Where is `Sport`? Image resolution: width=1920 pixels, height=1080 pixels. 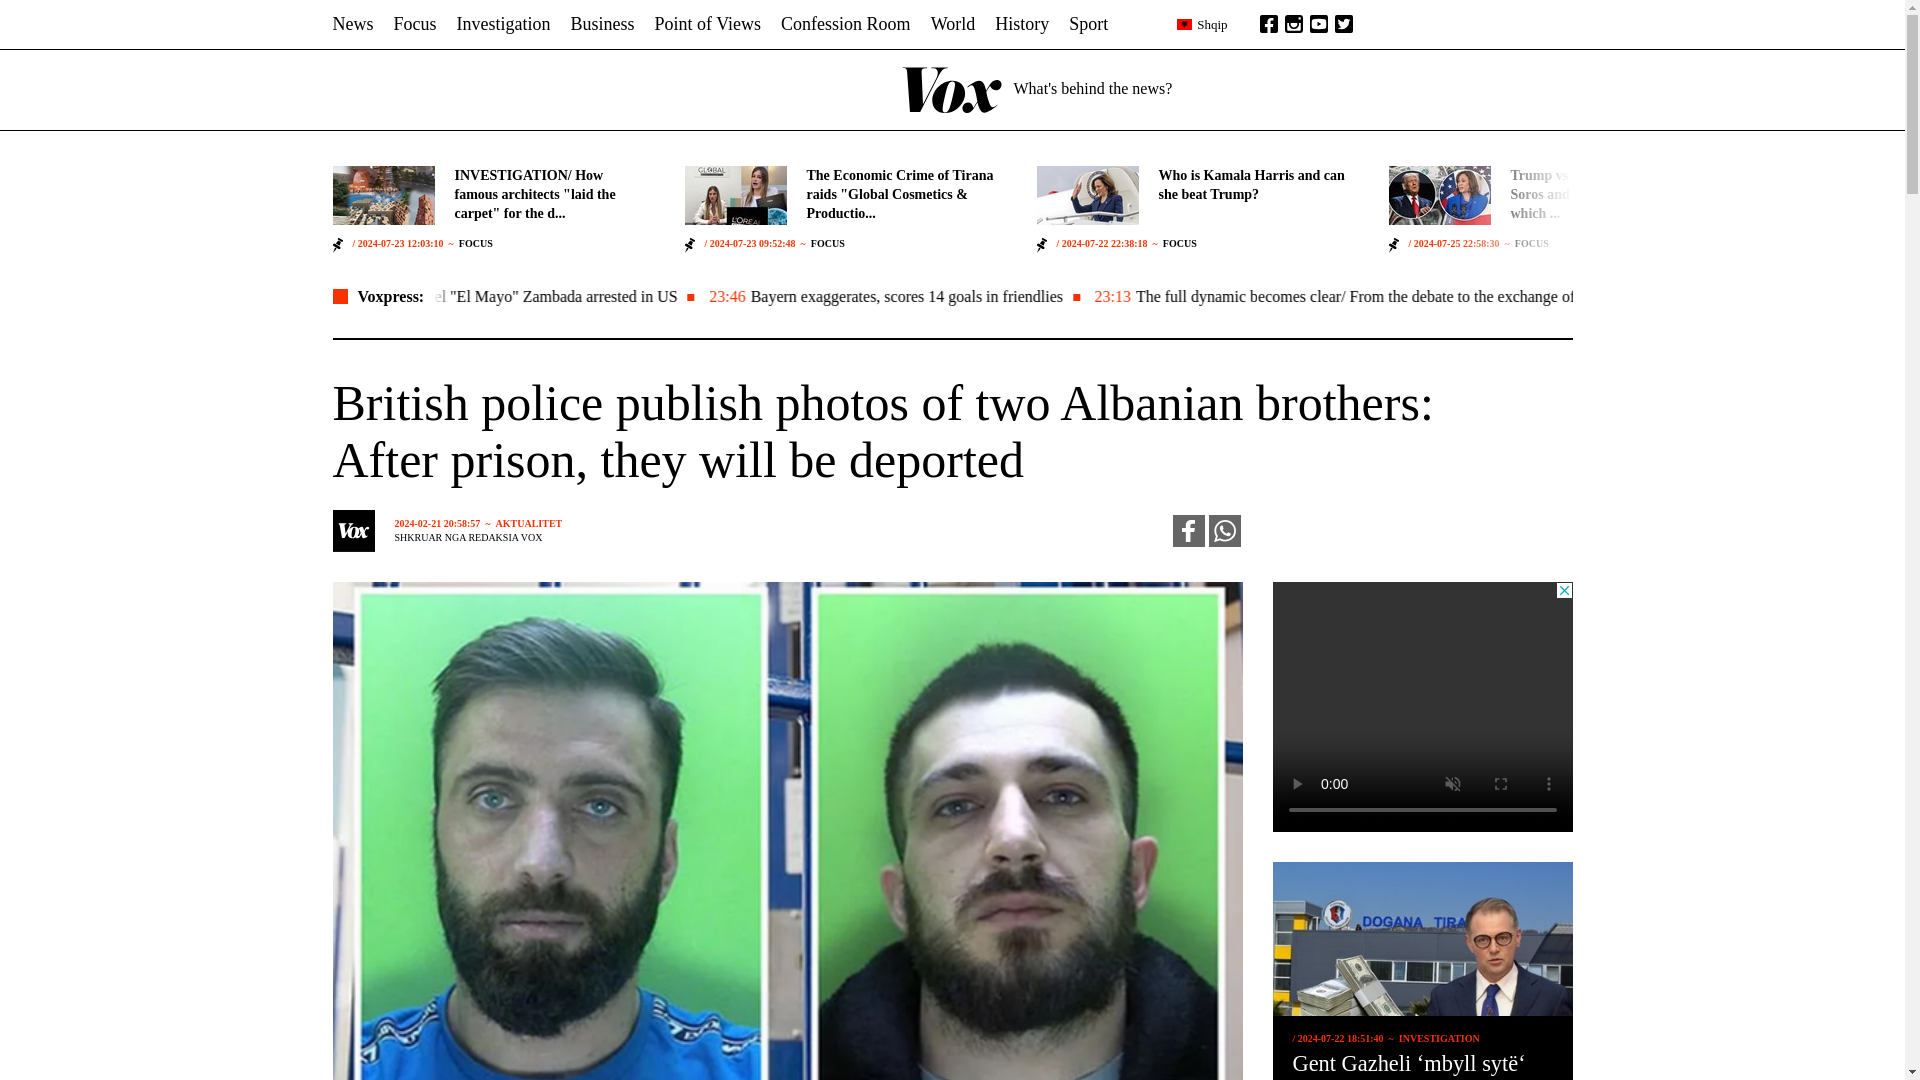 Sport is located at coordinates (1088, 24).